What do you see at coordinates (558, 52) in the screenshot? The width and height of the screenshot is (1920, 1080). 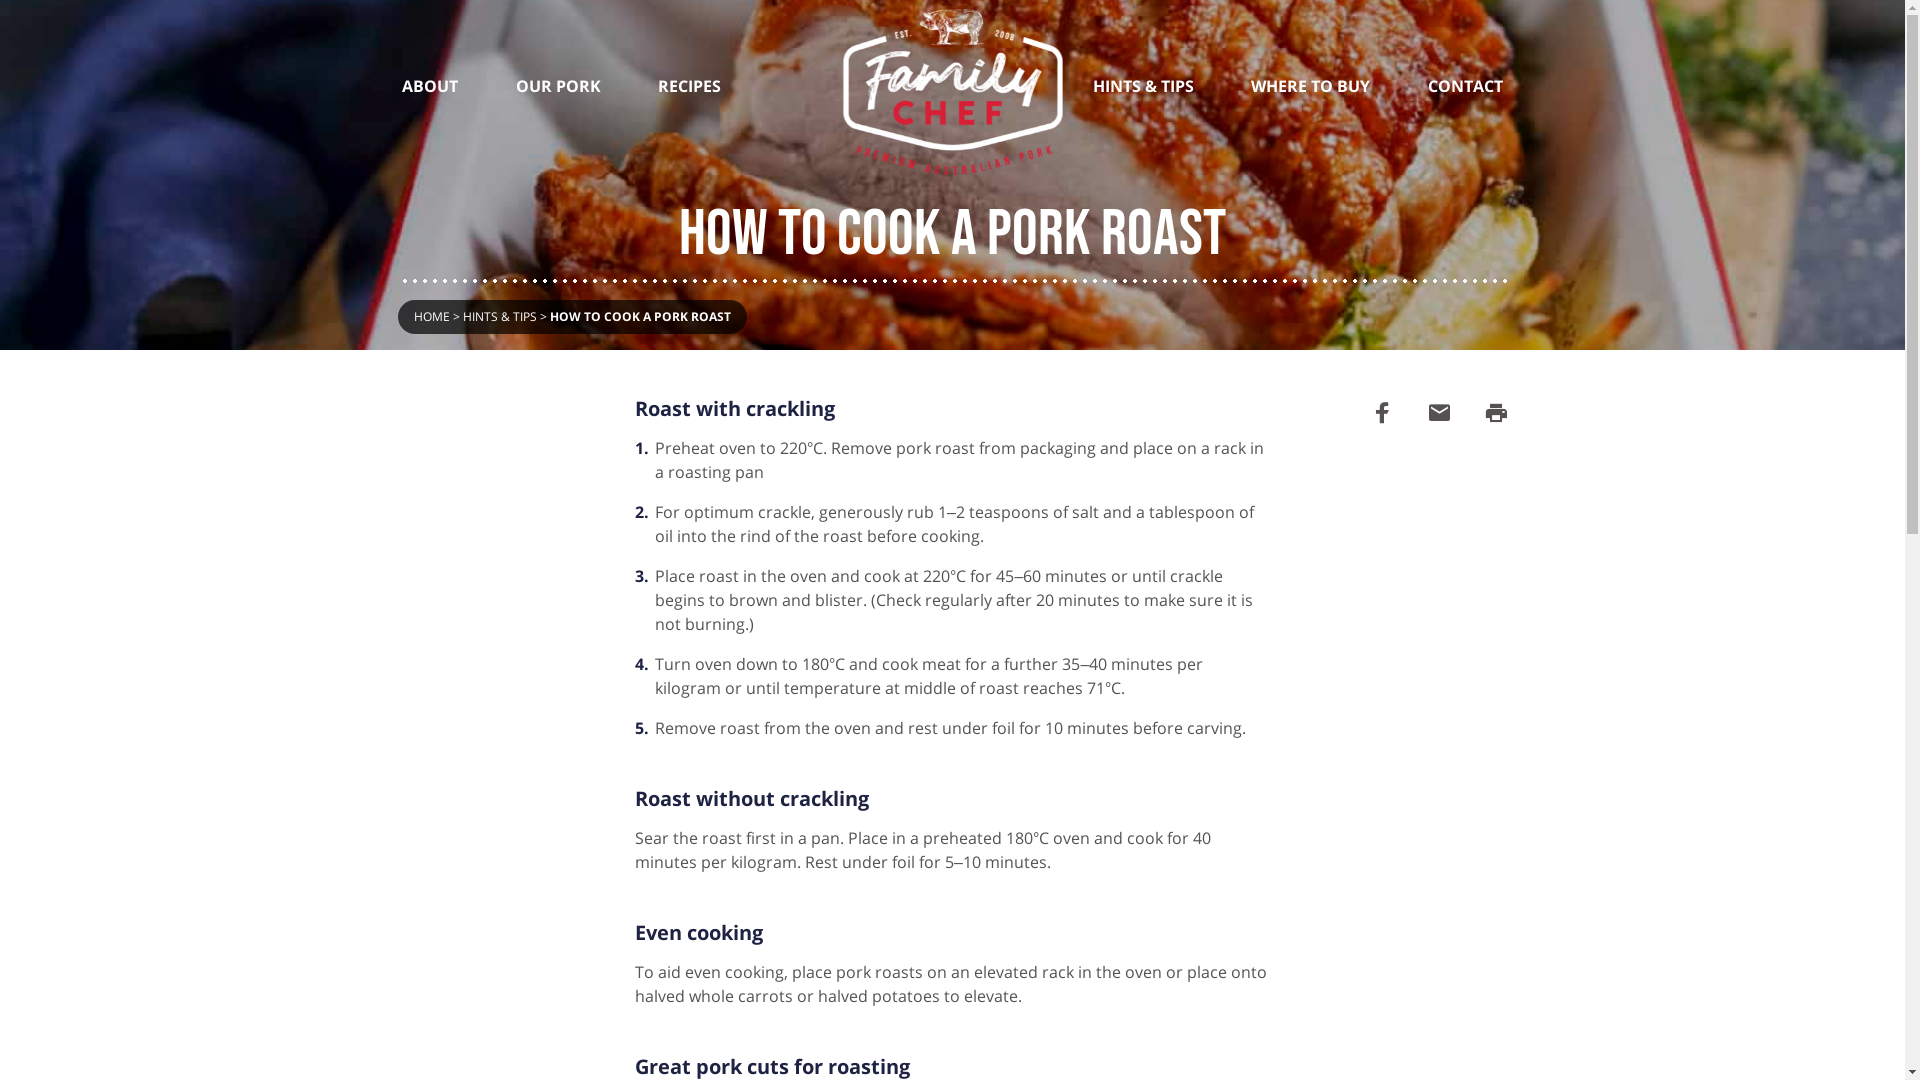 I see `OUR PORK` at bounding box center [558, 52].